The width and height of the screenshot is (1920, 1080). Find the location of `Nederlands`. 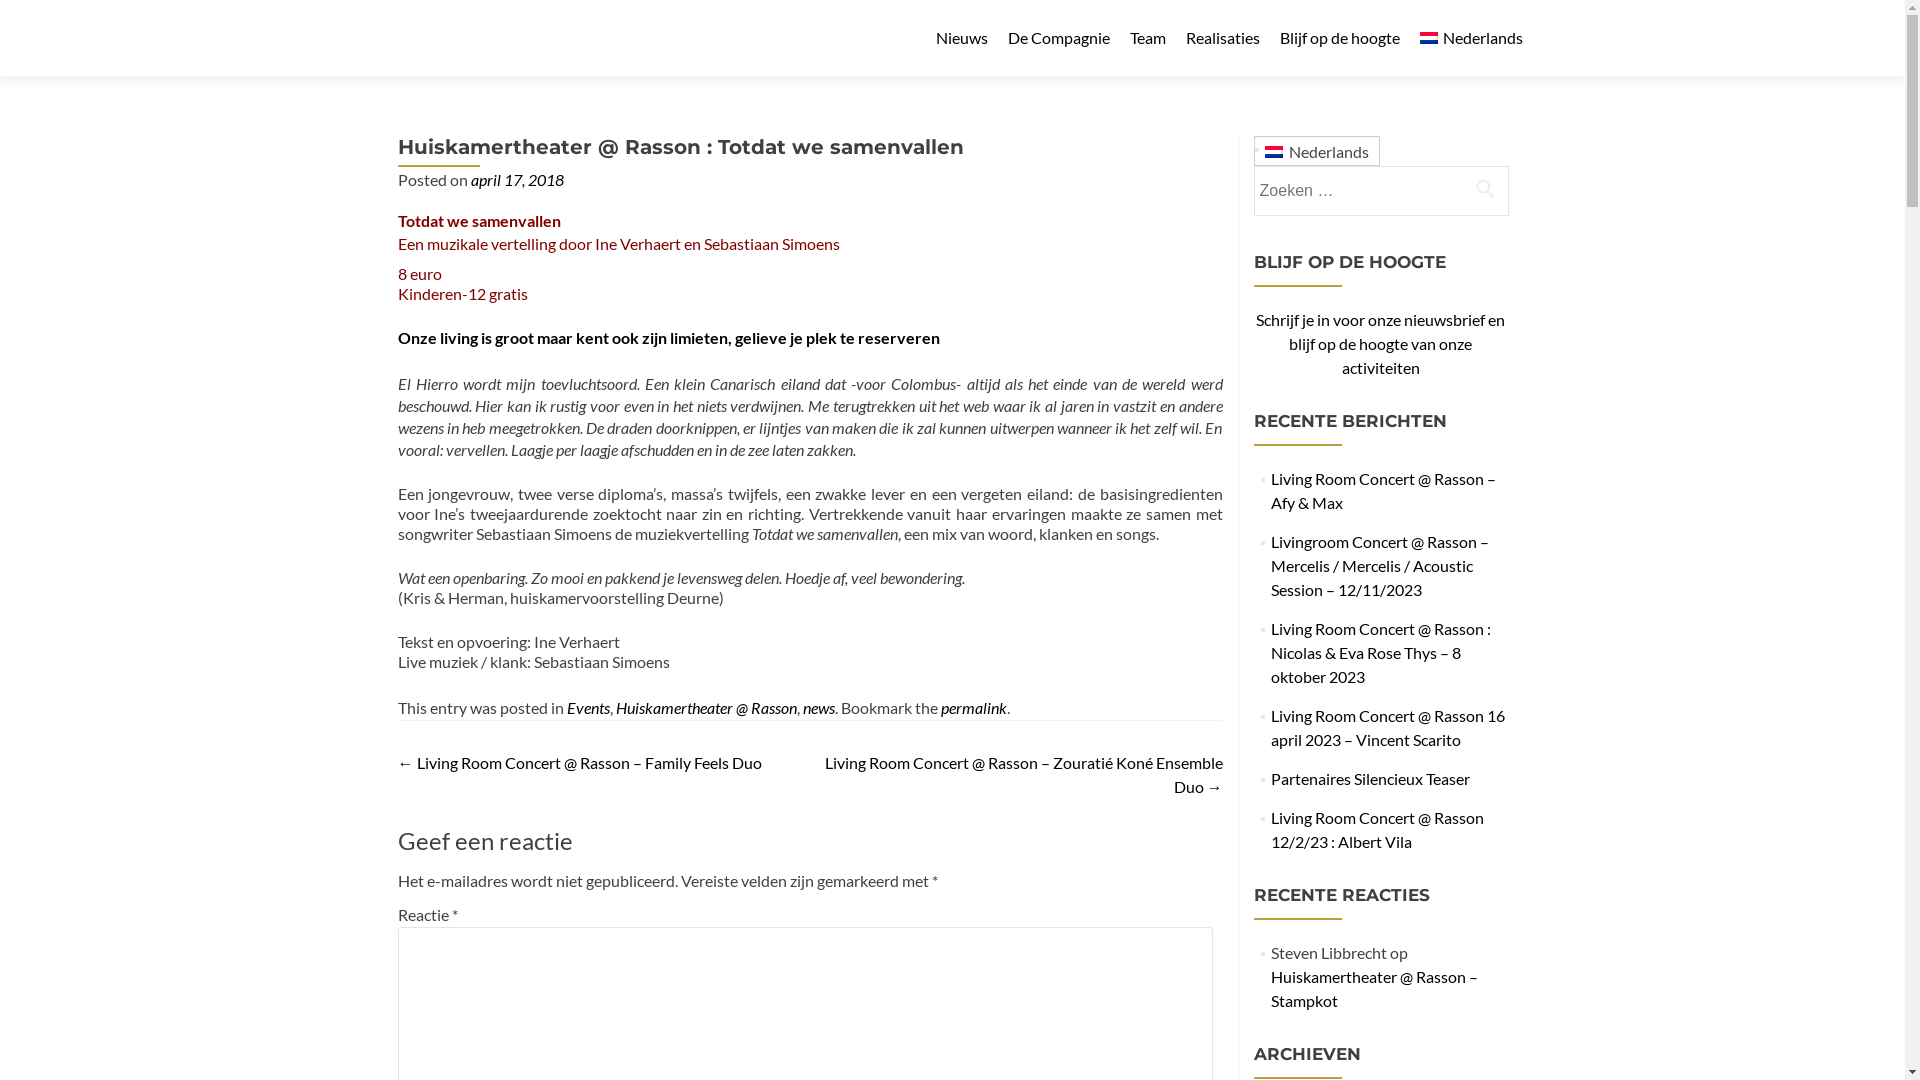

Nederlands is located at coordinates (1316, 152).